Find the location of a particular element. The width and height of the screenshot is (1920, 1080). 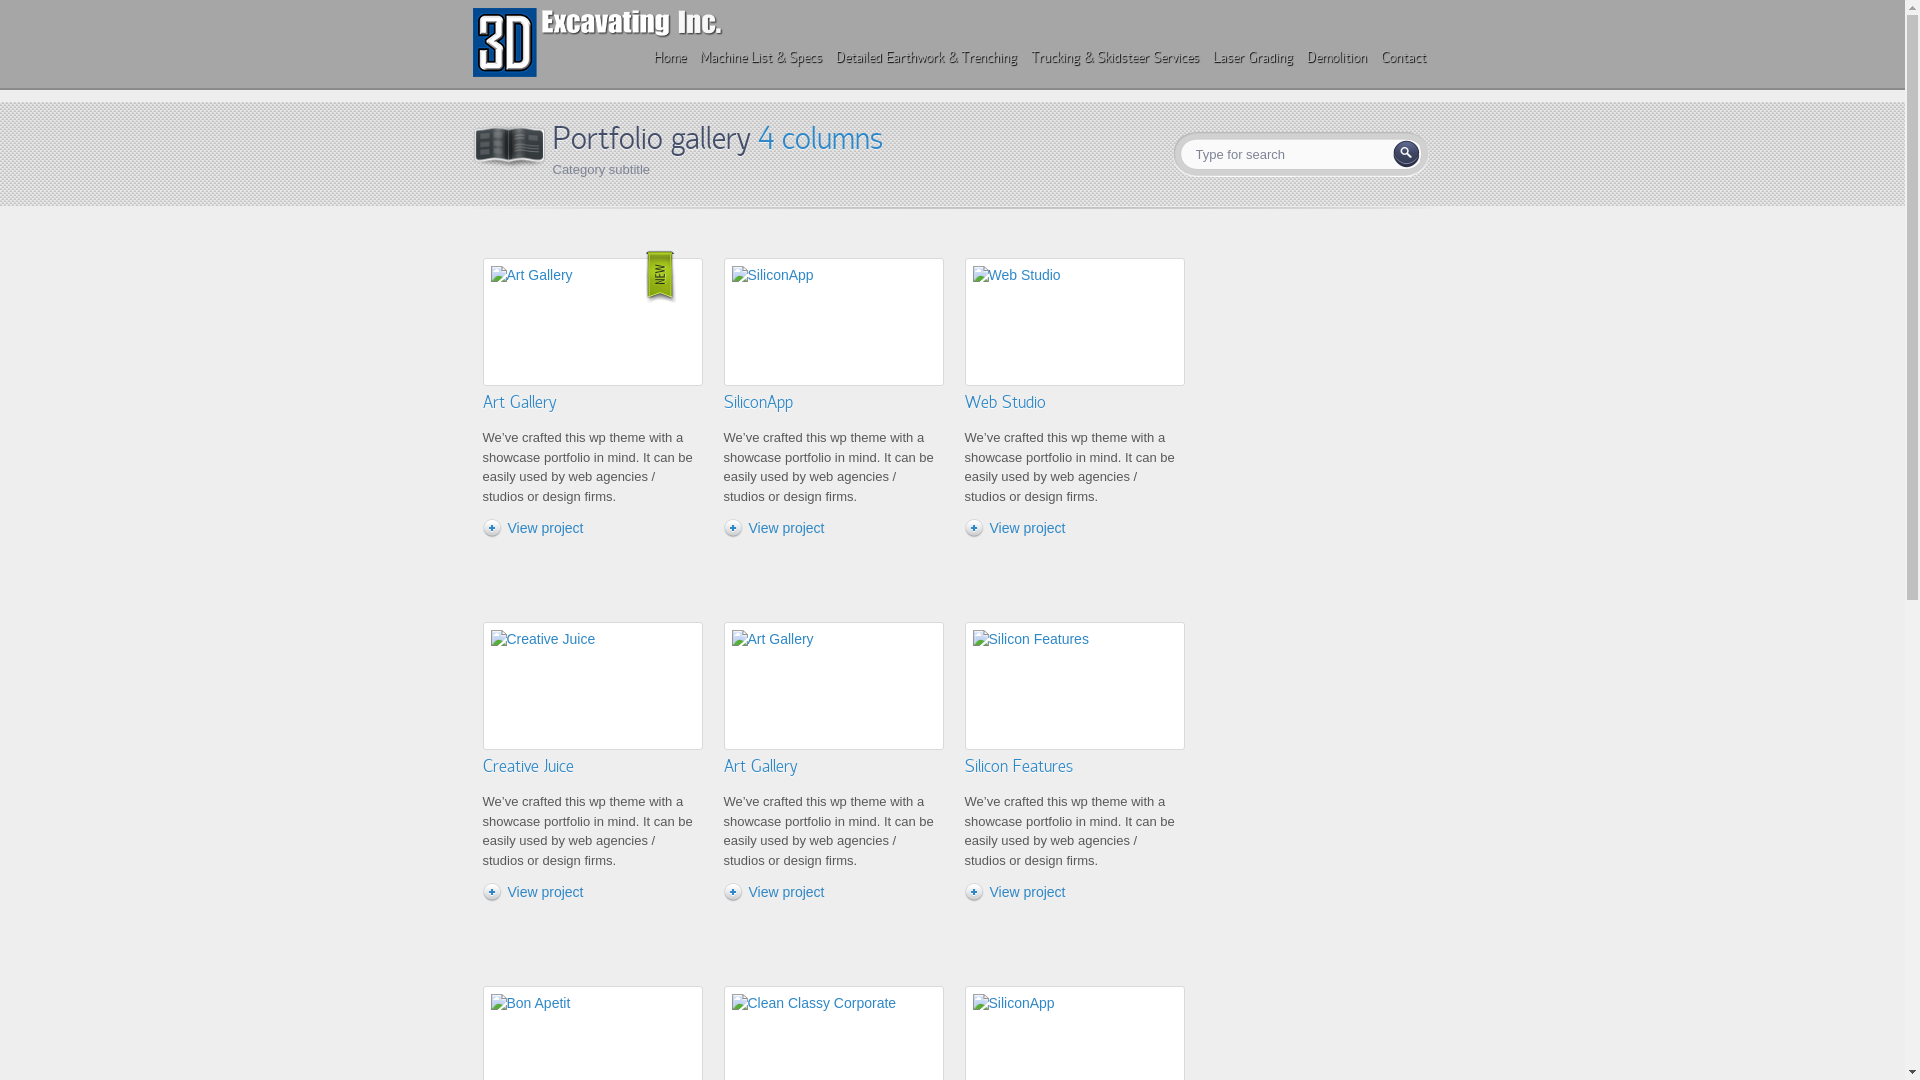

View project is located at coordinates (1022, 528).